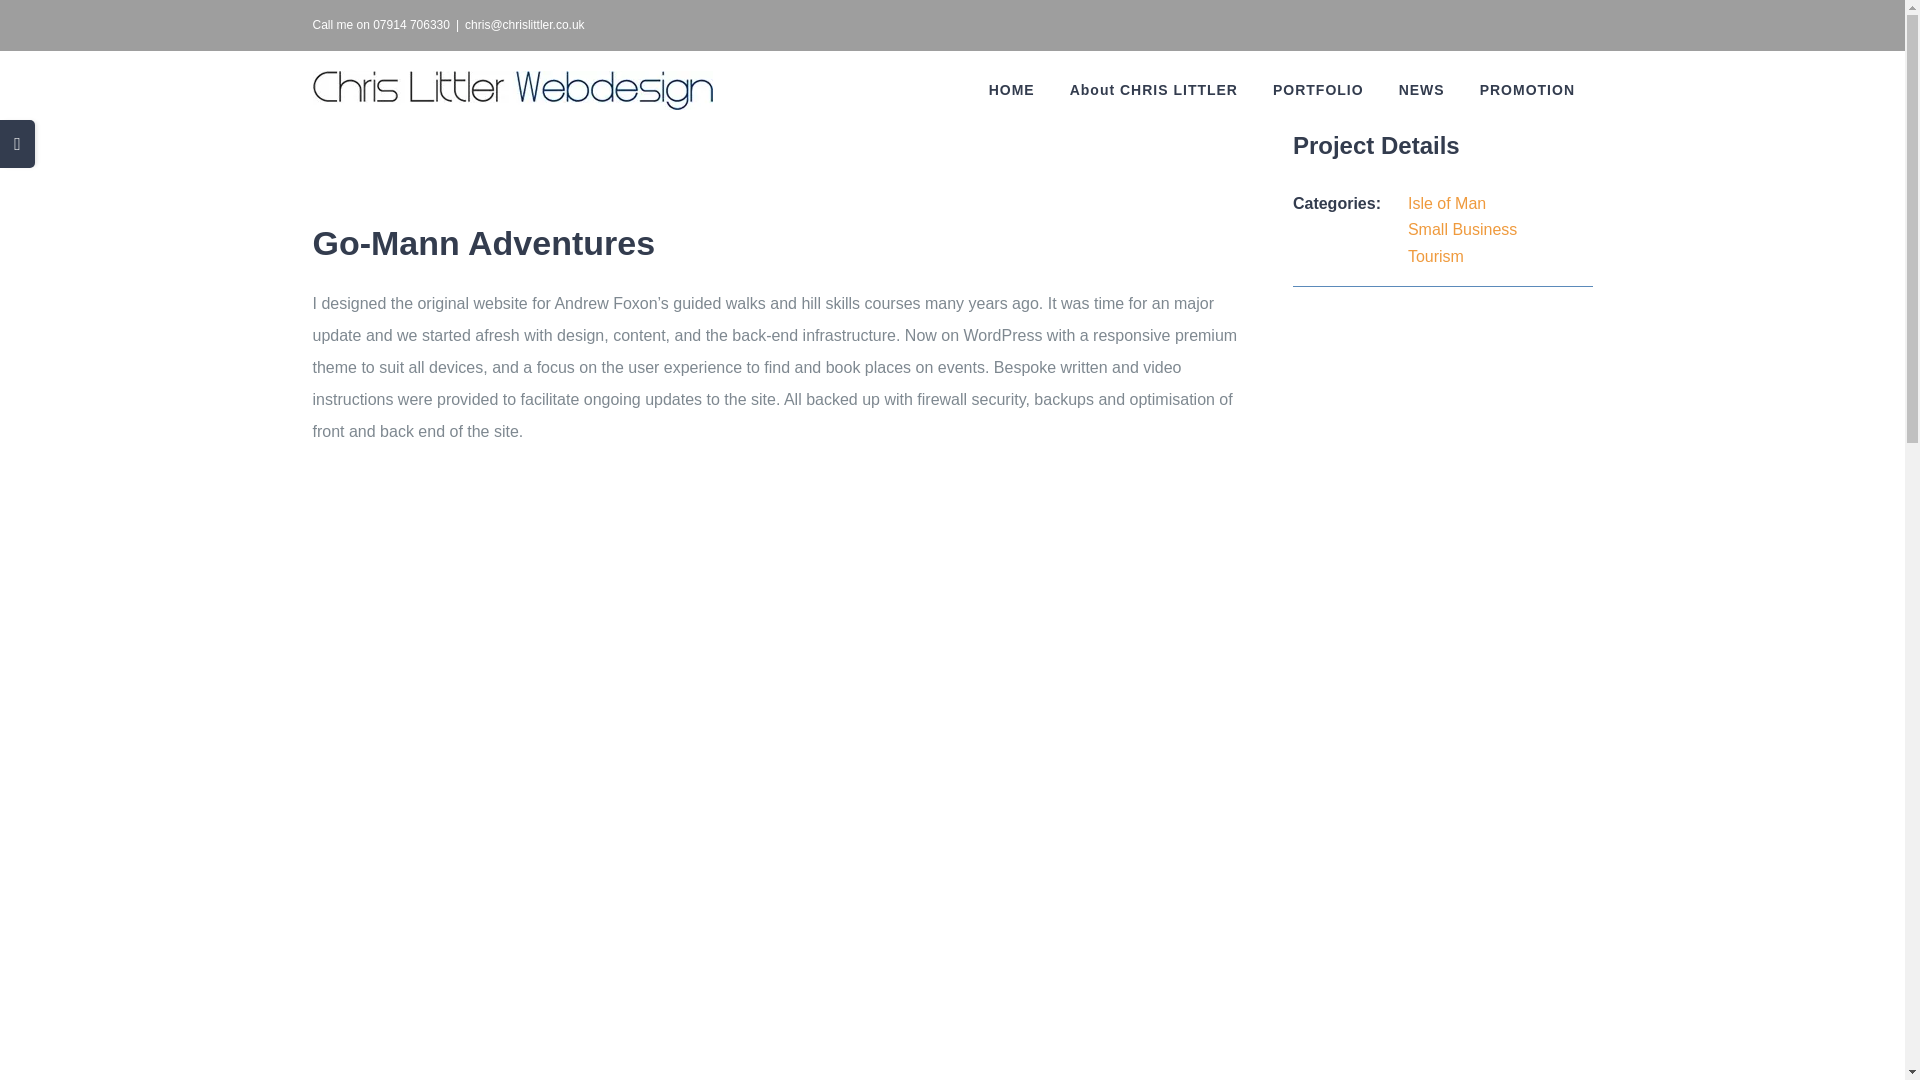 This screenshot has width=1920, height=1080. Describe the element at coordinates (1012, 89) in the screenshot. I see `HOME` at that location.